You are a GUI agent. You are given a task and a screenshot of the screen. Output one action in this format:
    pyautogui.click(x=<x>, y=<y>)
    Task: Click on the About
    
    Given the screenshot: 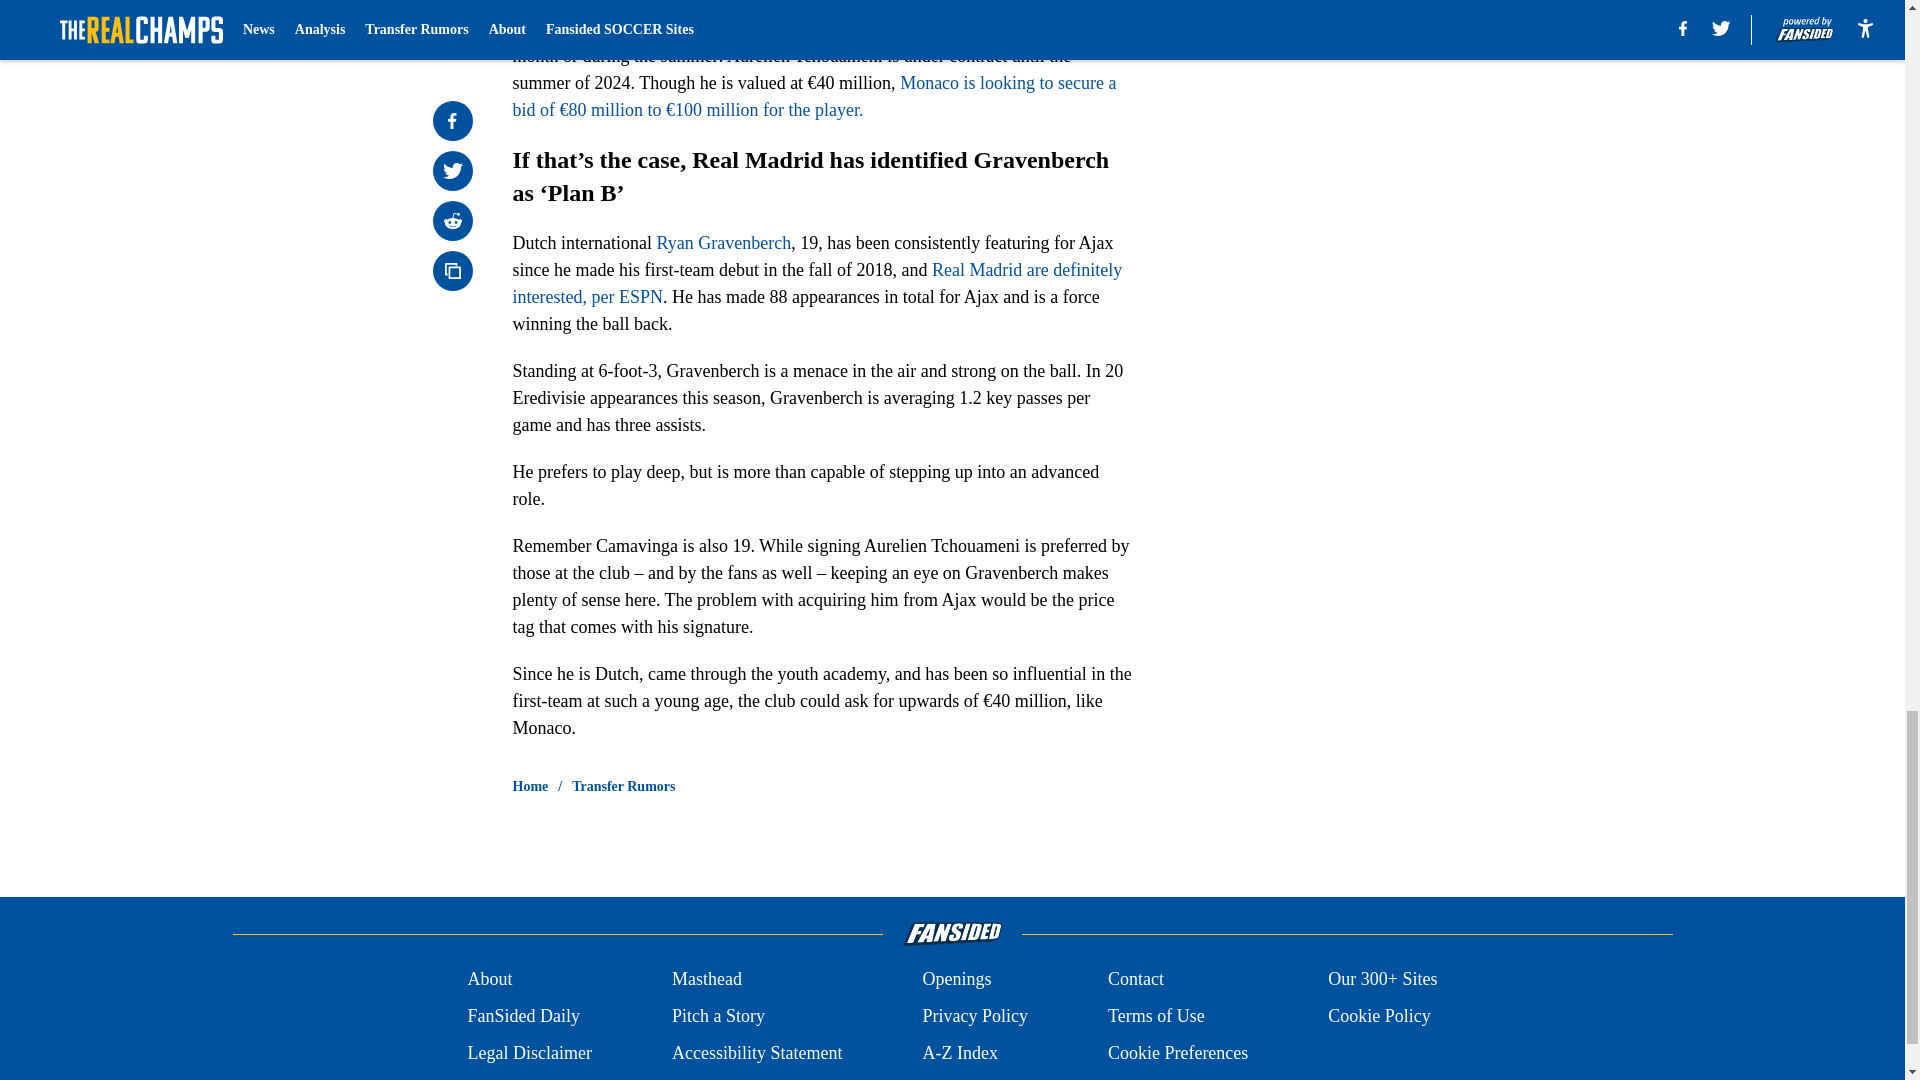 What is the action you would take?
    pyautogui.click(x=489, y=978)
    